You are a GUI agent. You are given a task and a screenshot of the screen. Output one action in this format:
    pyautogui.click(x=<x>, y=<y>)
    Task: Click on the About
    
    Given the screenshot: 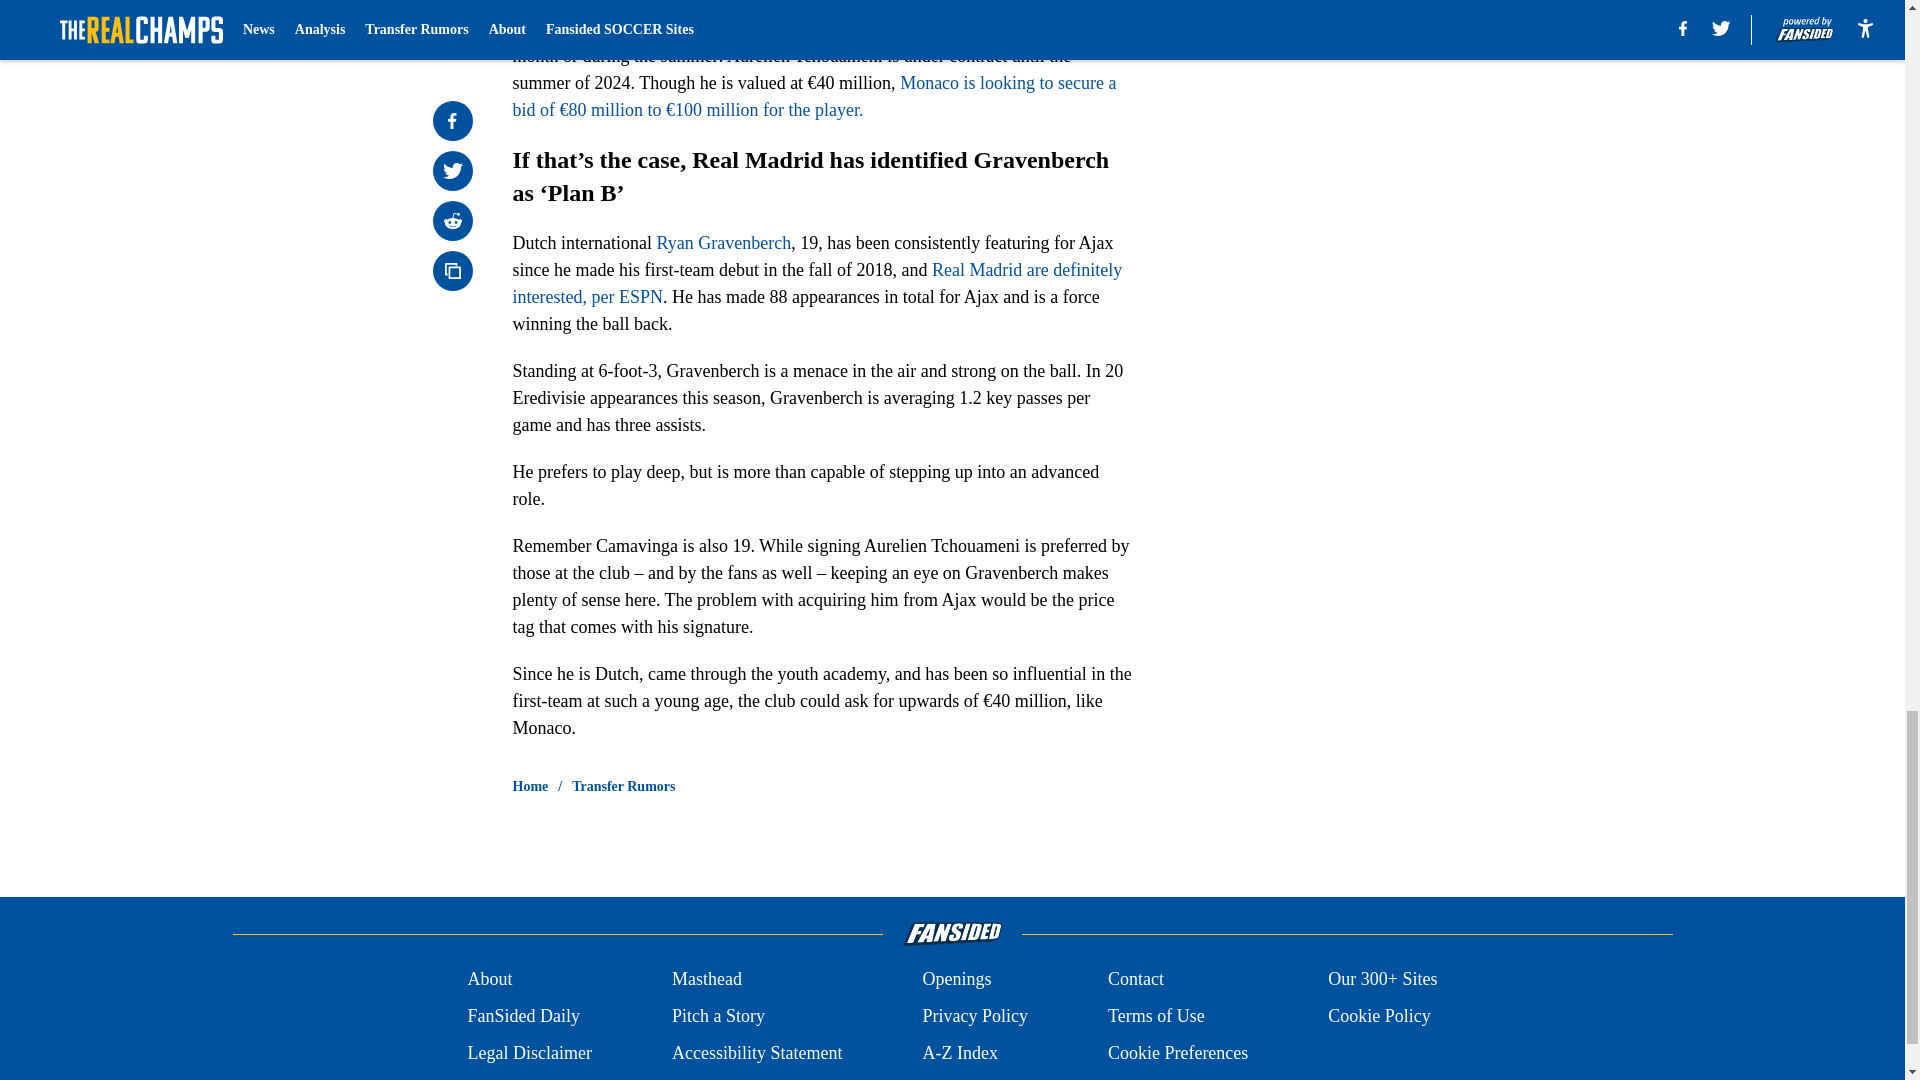 What is the action you would take?
    pyautogui.click(x=489, y=978)
    